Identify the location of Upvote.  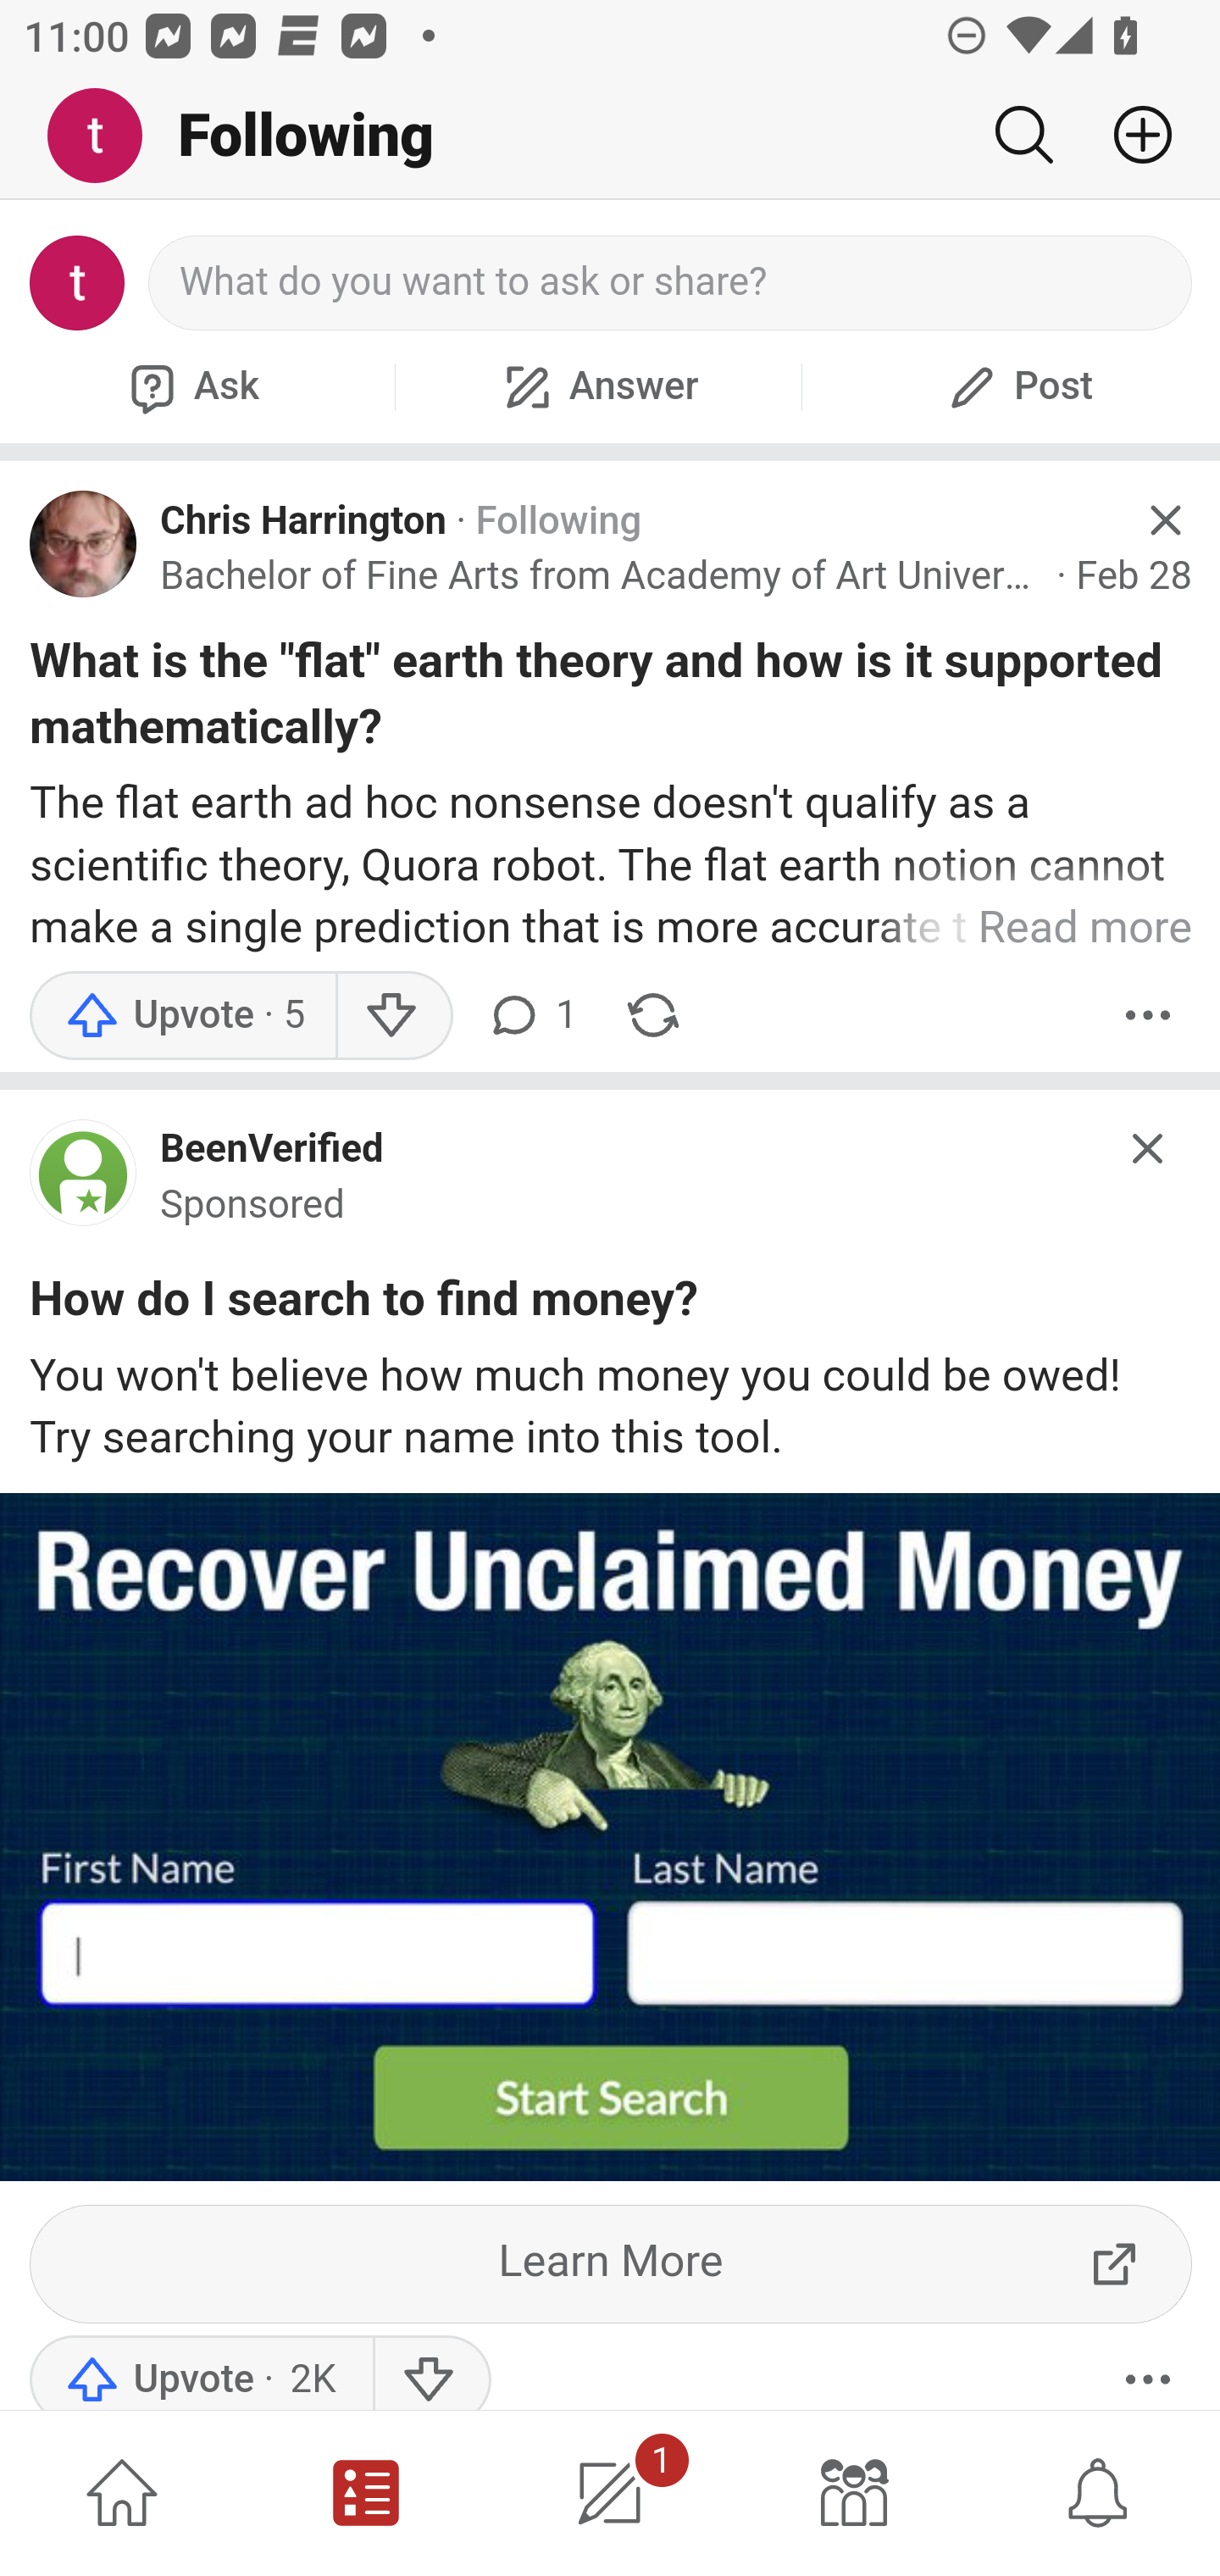
(201, 2373).